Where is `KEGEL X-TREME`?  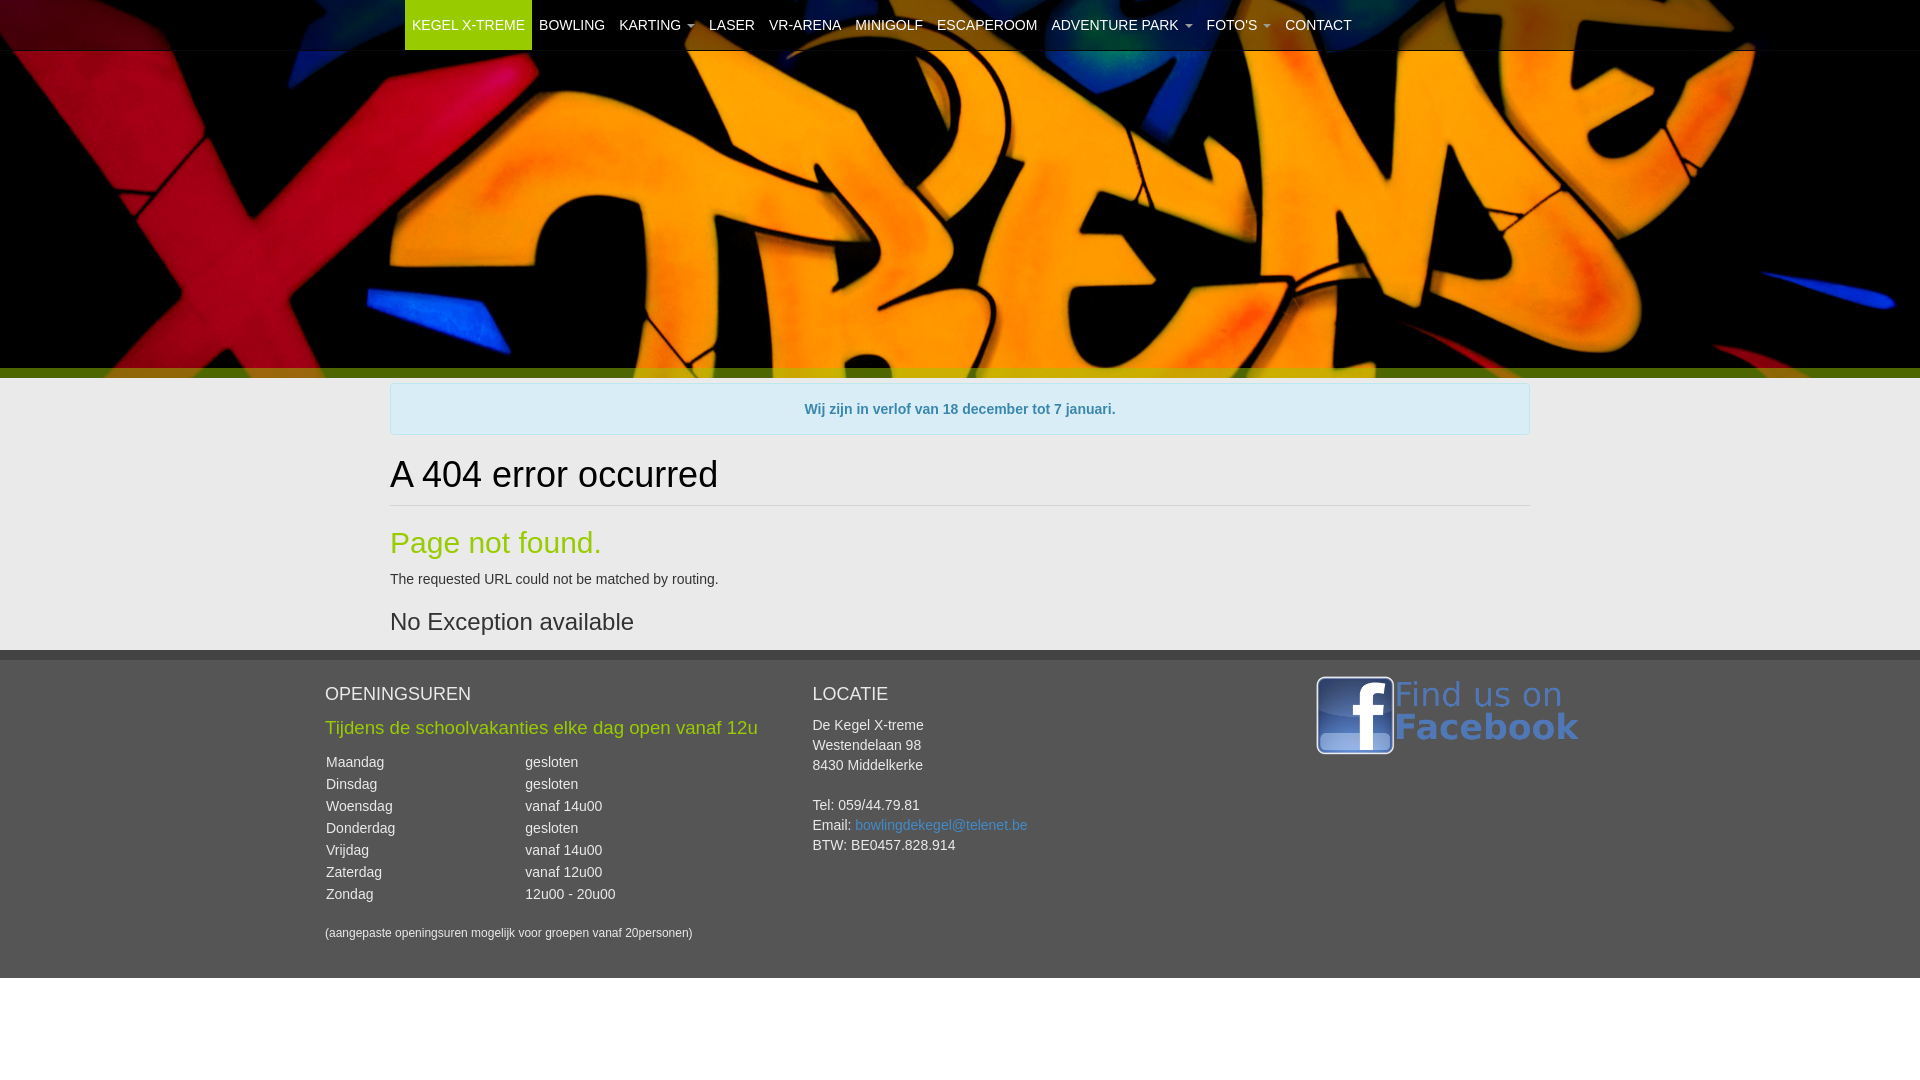
KEGEL X-TREME is located at coordinates (468, 25).